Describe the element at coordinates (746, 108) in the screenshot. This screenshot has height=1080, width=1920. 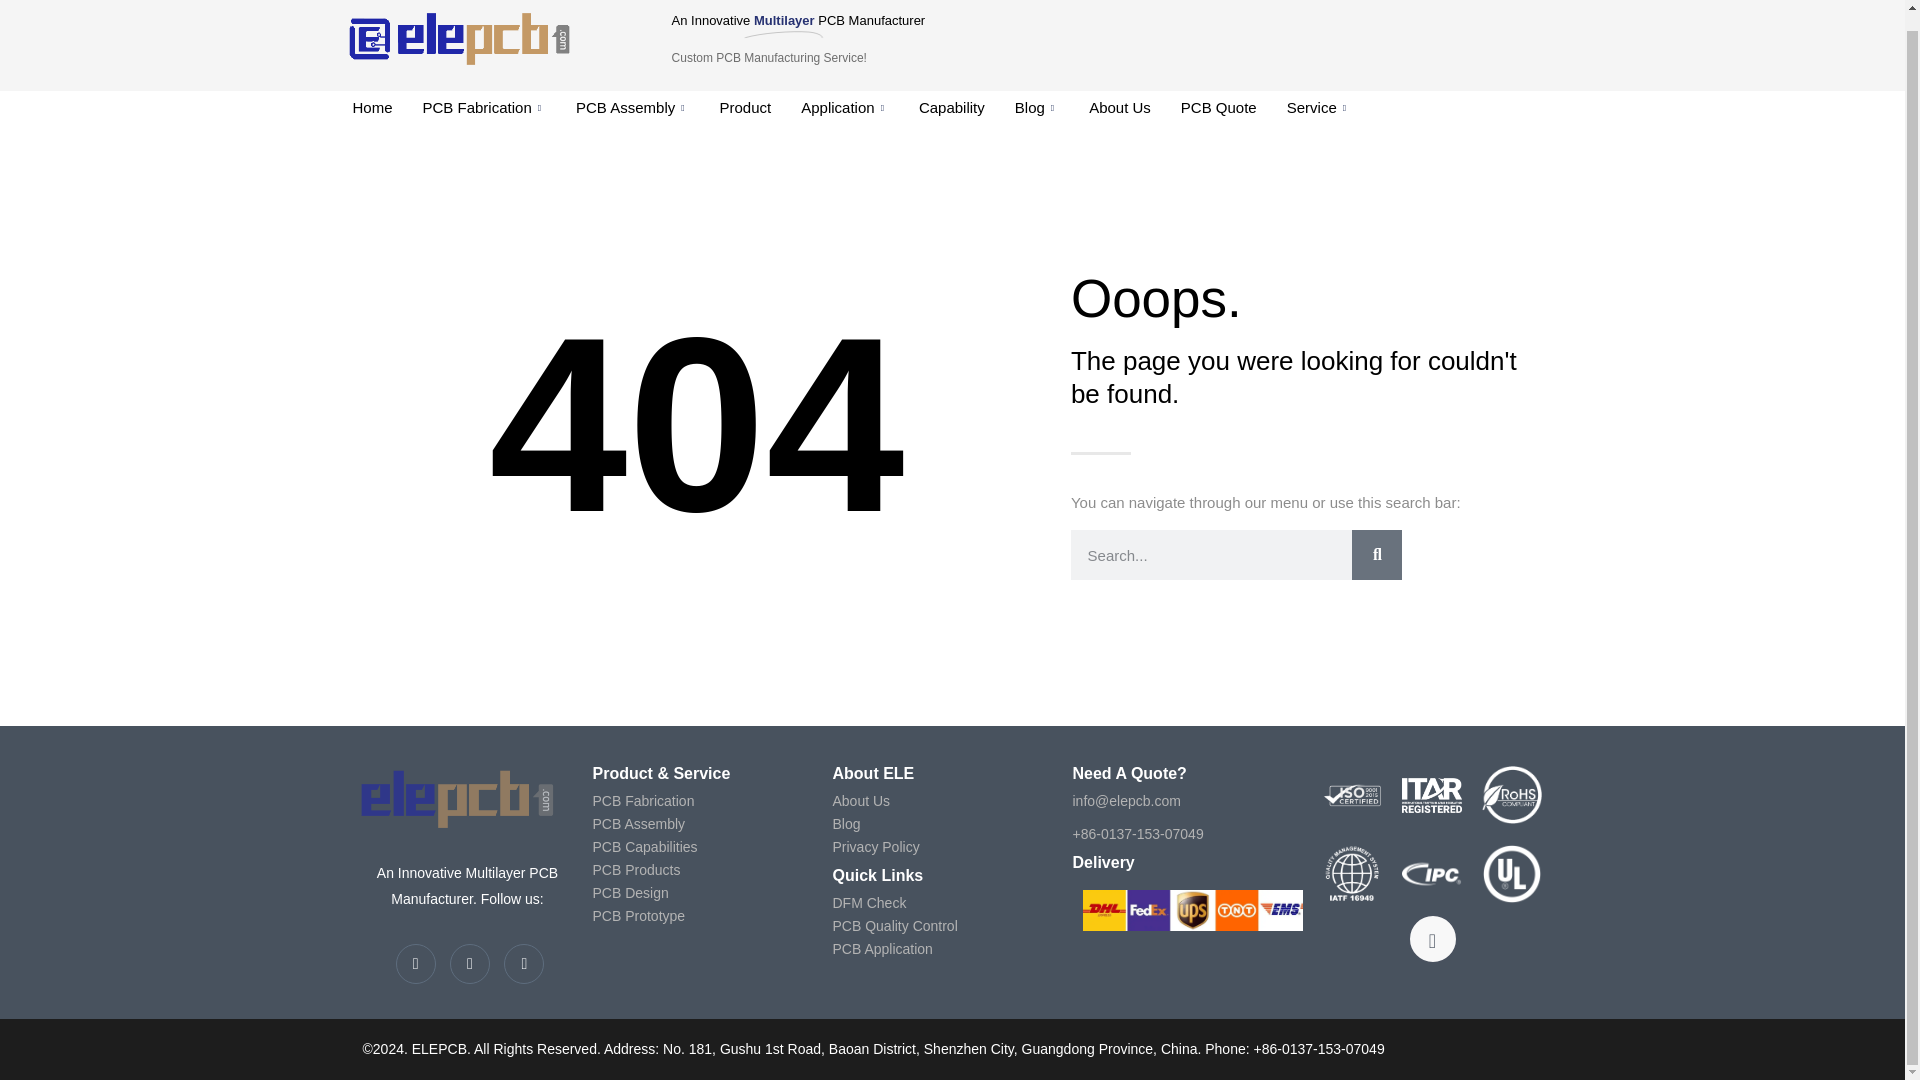
I see `Product` at that location.